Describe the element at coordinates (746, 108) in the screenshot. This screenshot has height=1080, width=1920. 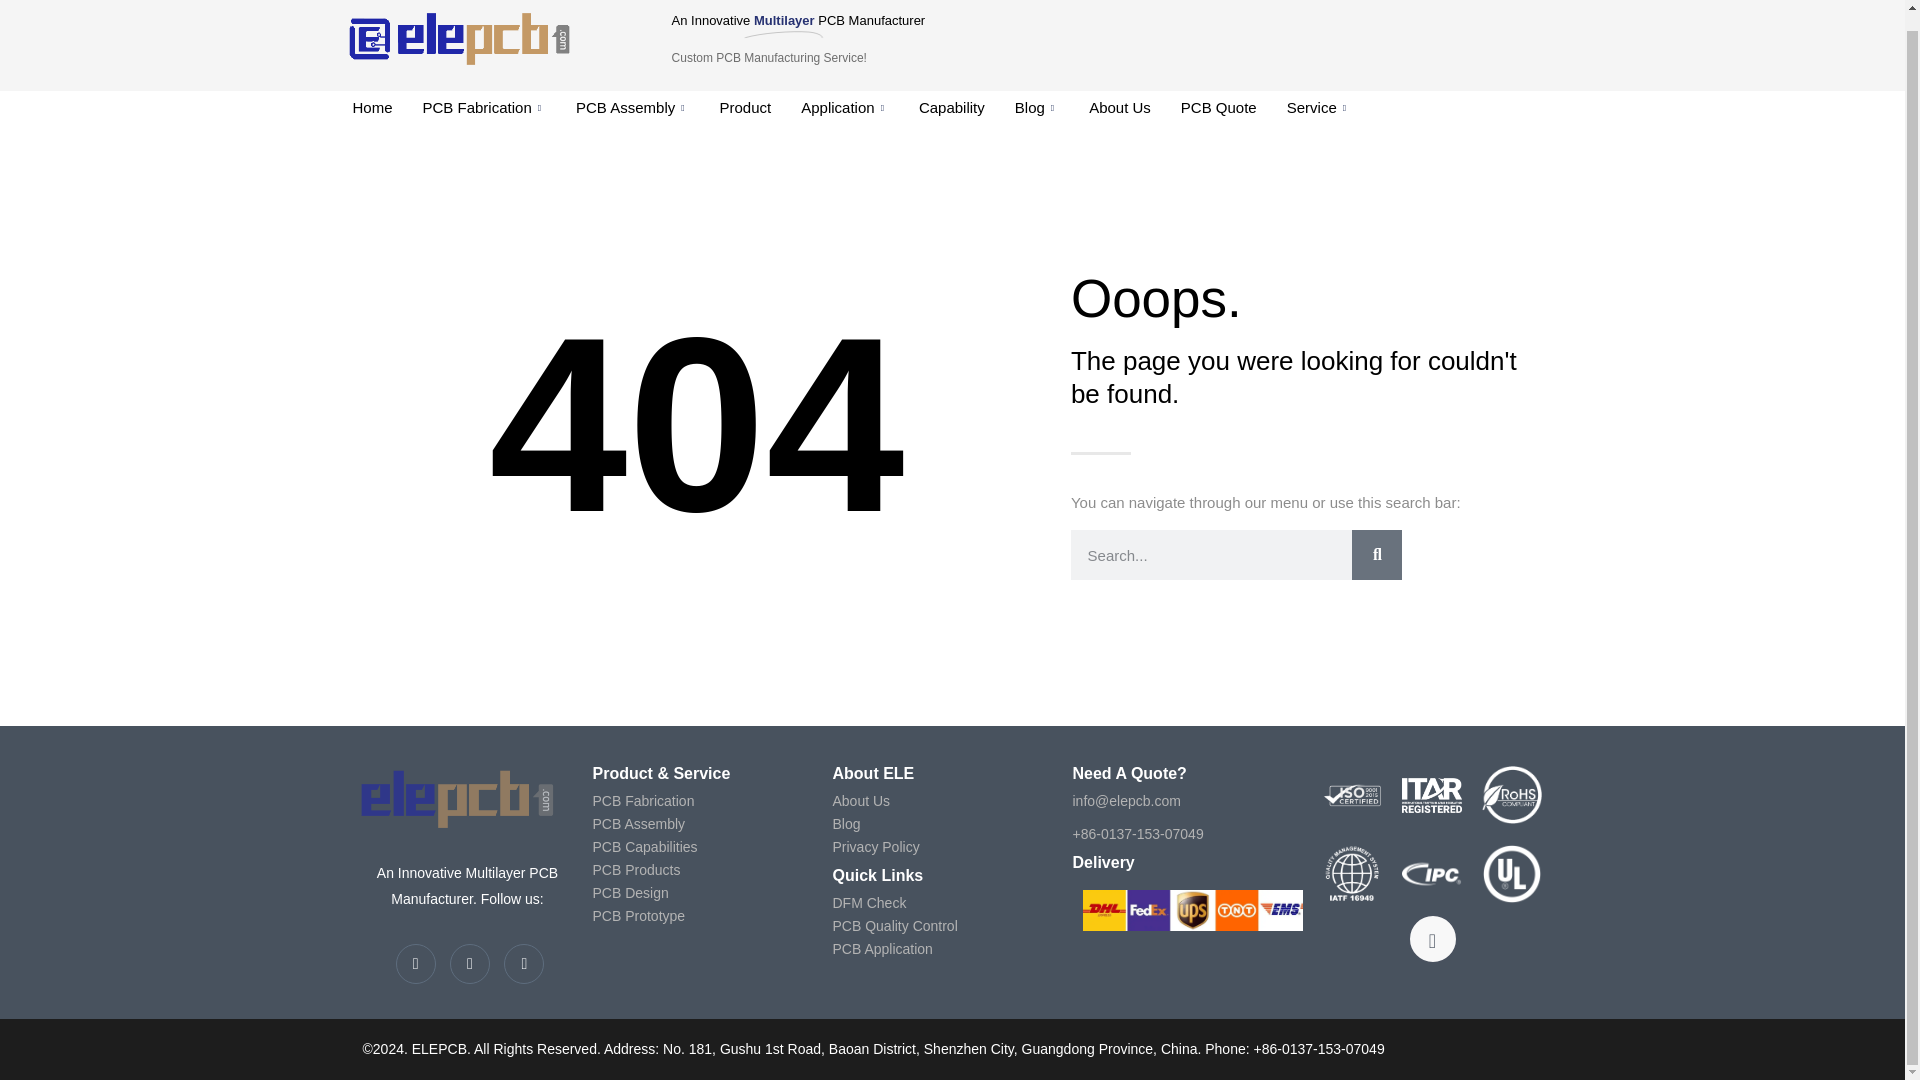
I see `Product` at that location.